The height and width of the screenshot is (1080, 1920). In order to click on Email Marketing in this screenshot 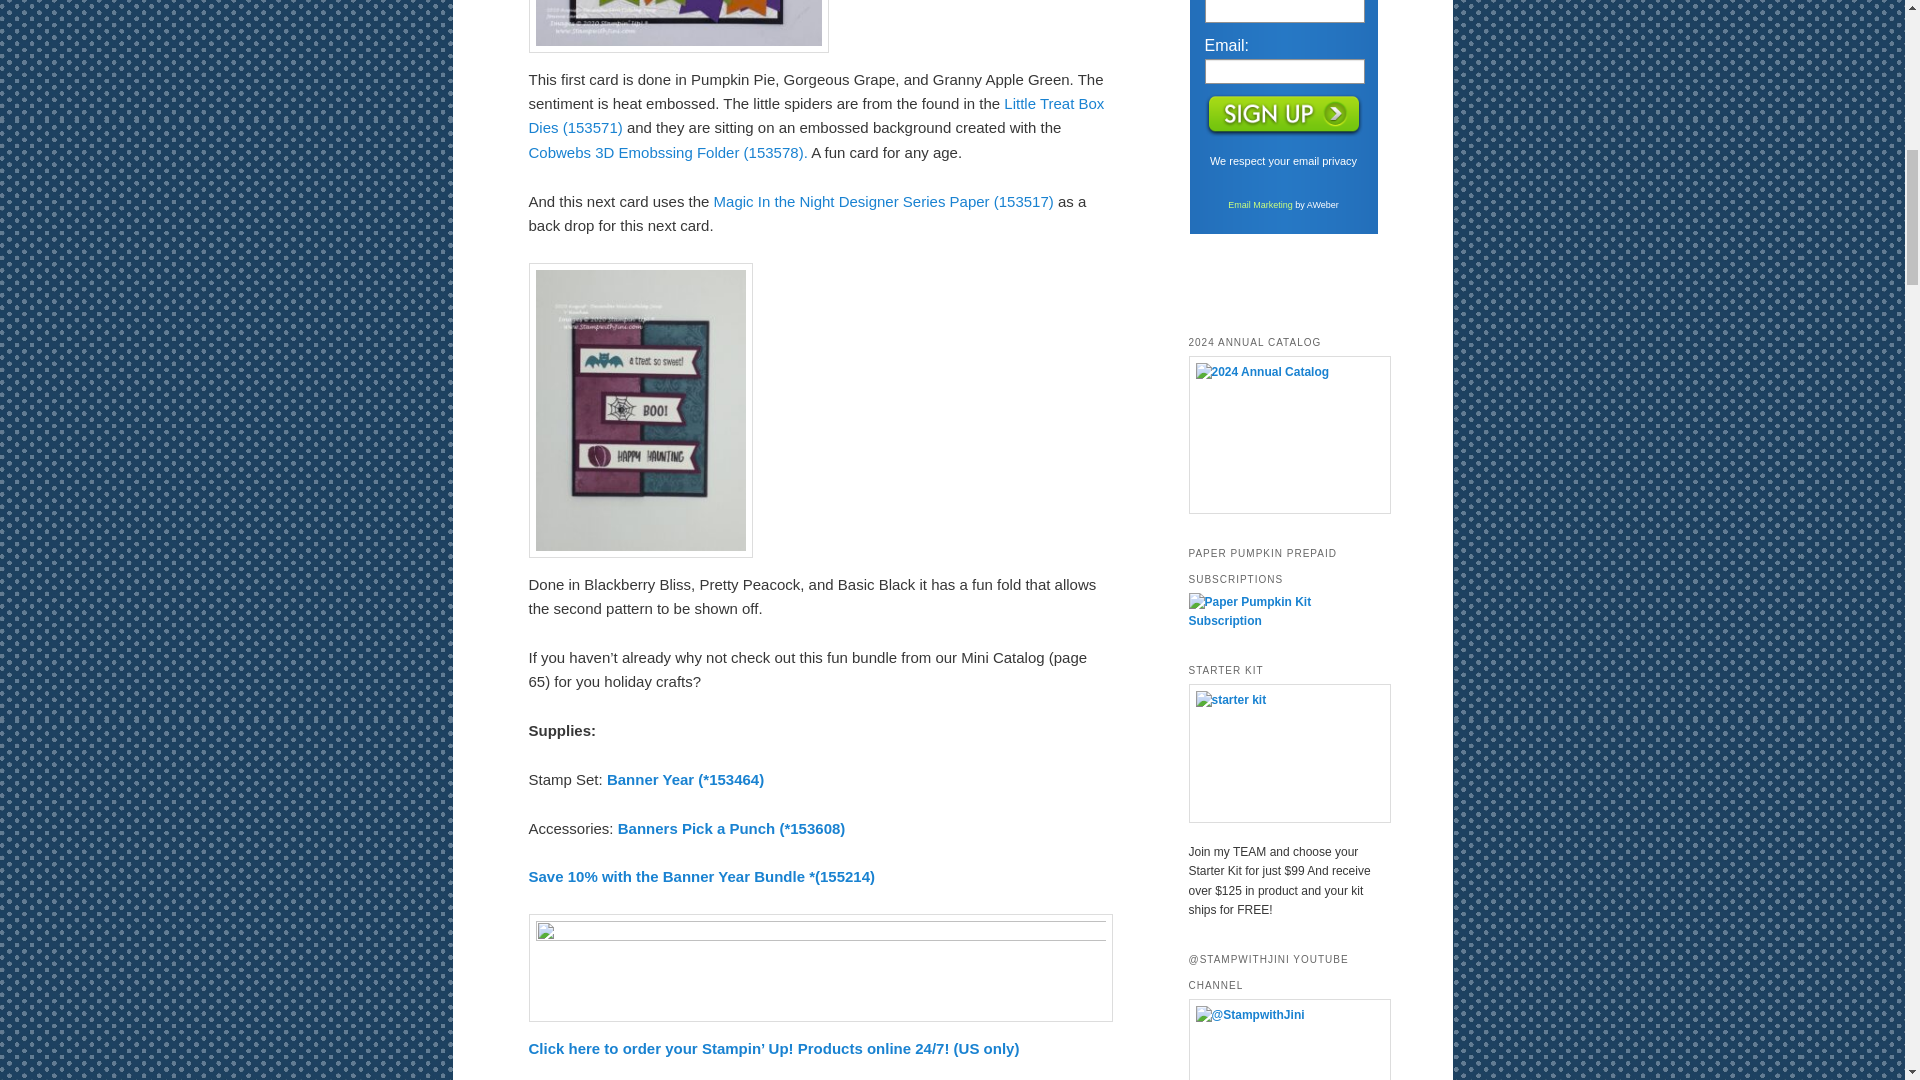, I will do `click(1260, 204)`.